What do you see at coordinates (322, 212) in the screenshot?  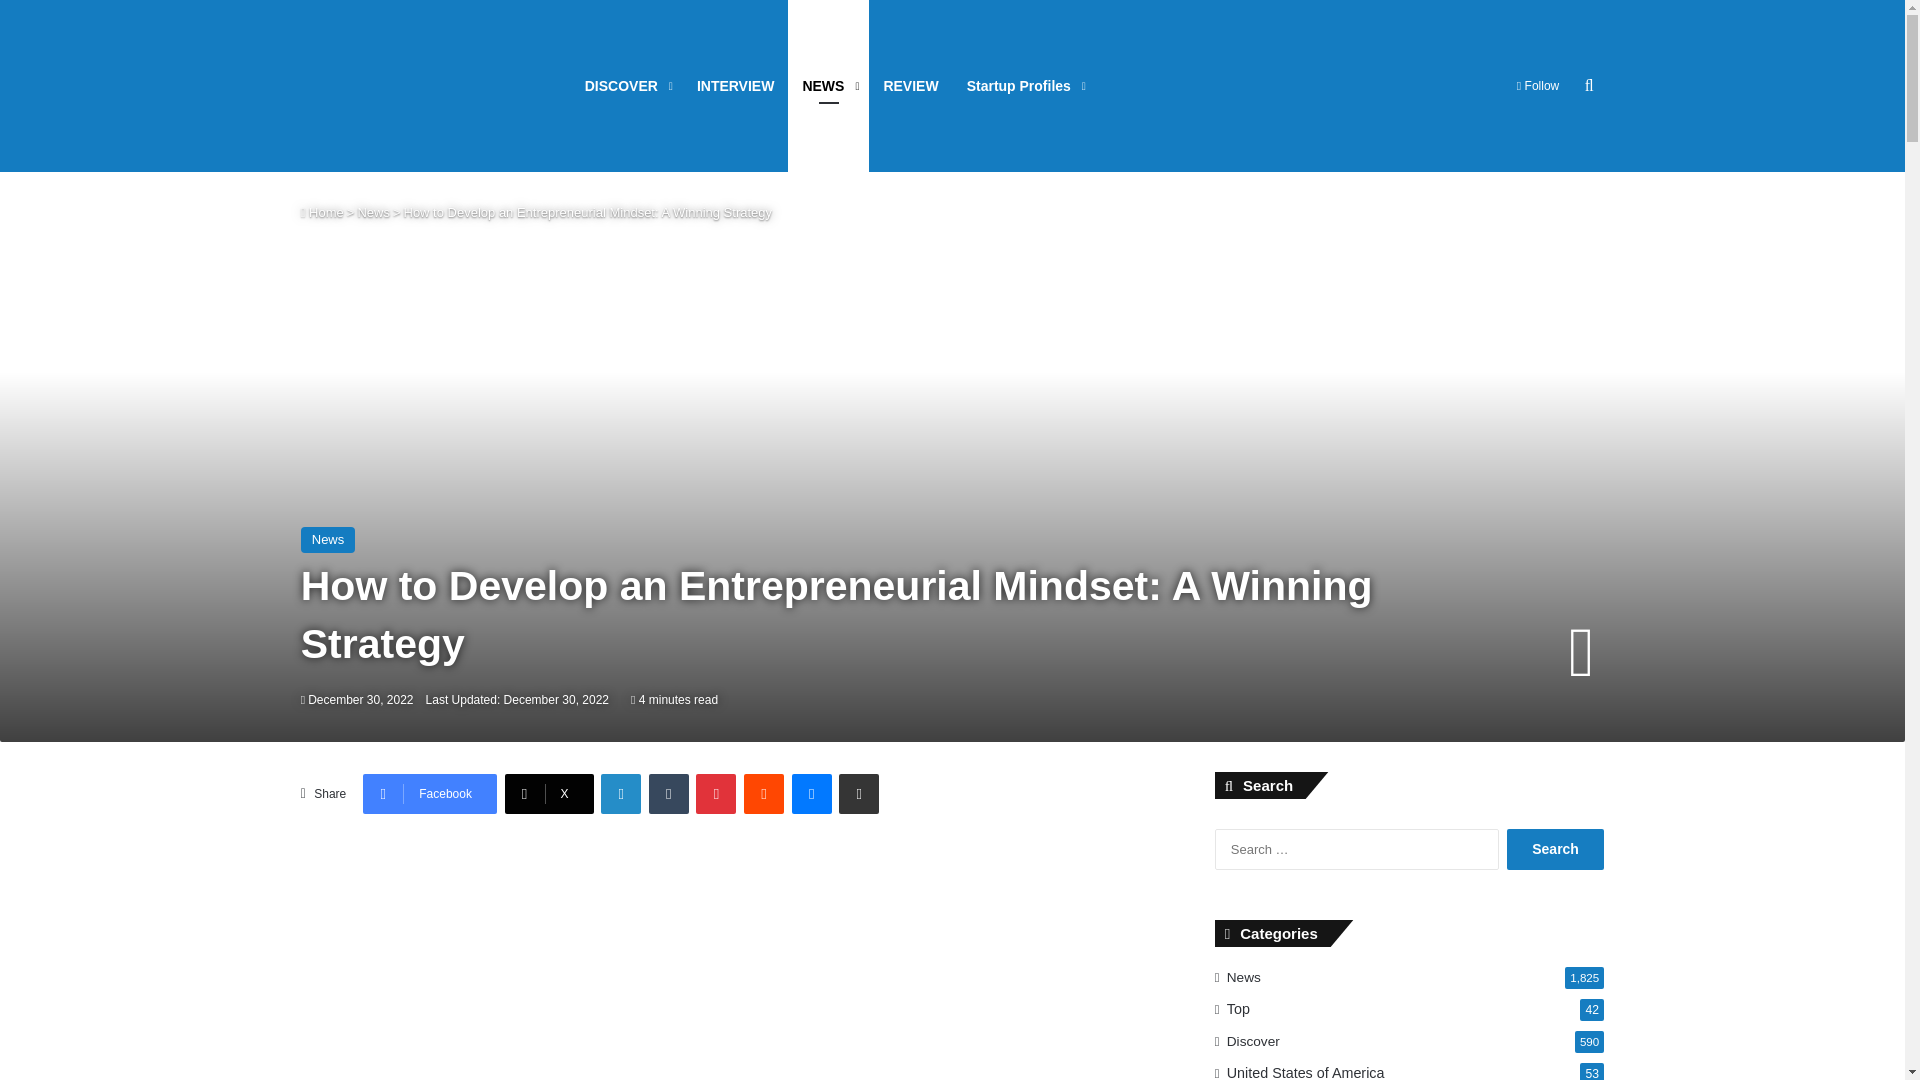 I see `Home` at bounding box center [322, 212].